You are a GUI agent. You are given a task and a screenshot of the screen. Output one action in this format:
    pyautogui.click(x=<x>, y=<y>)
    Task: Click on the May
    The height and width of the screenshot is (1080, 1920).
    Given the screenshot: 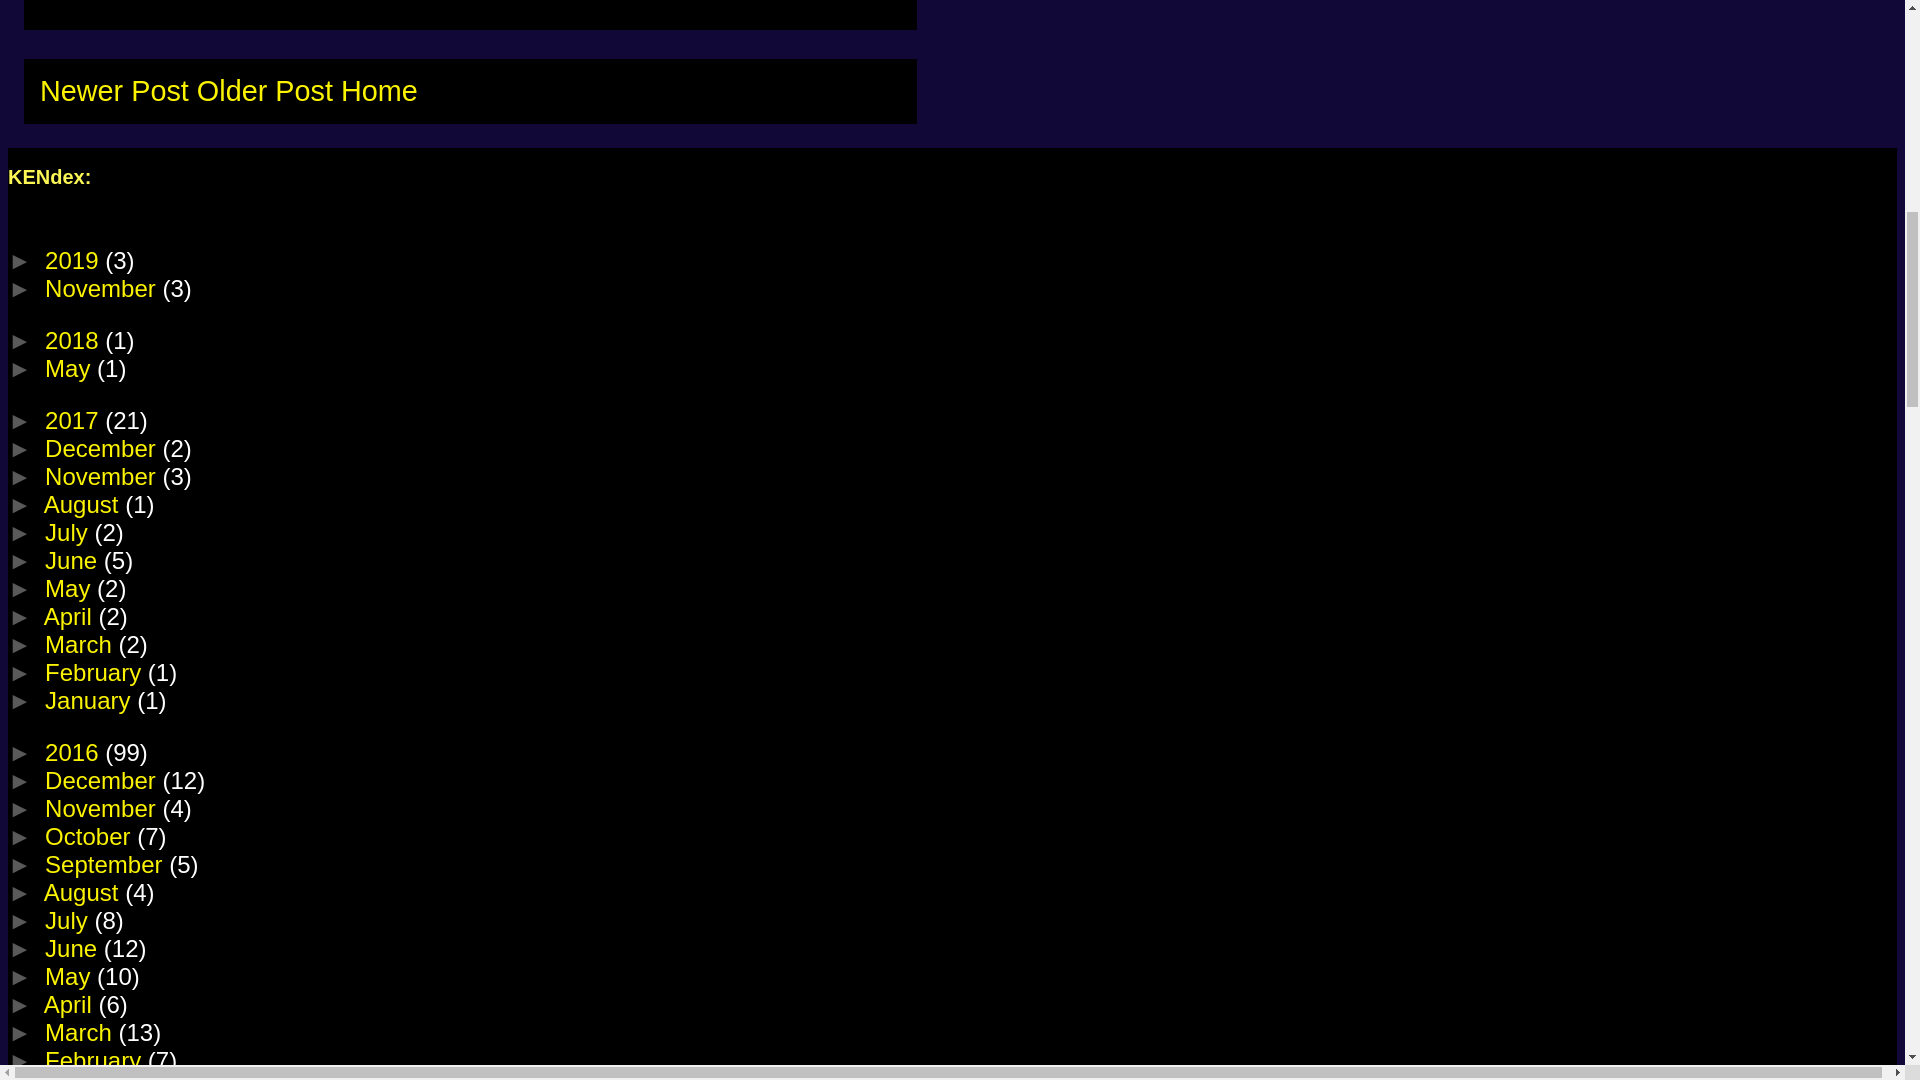 What is the action you would take?
    pyautogui.click(x=70, y=368)
    